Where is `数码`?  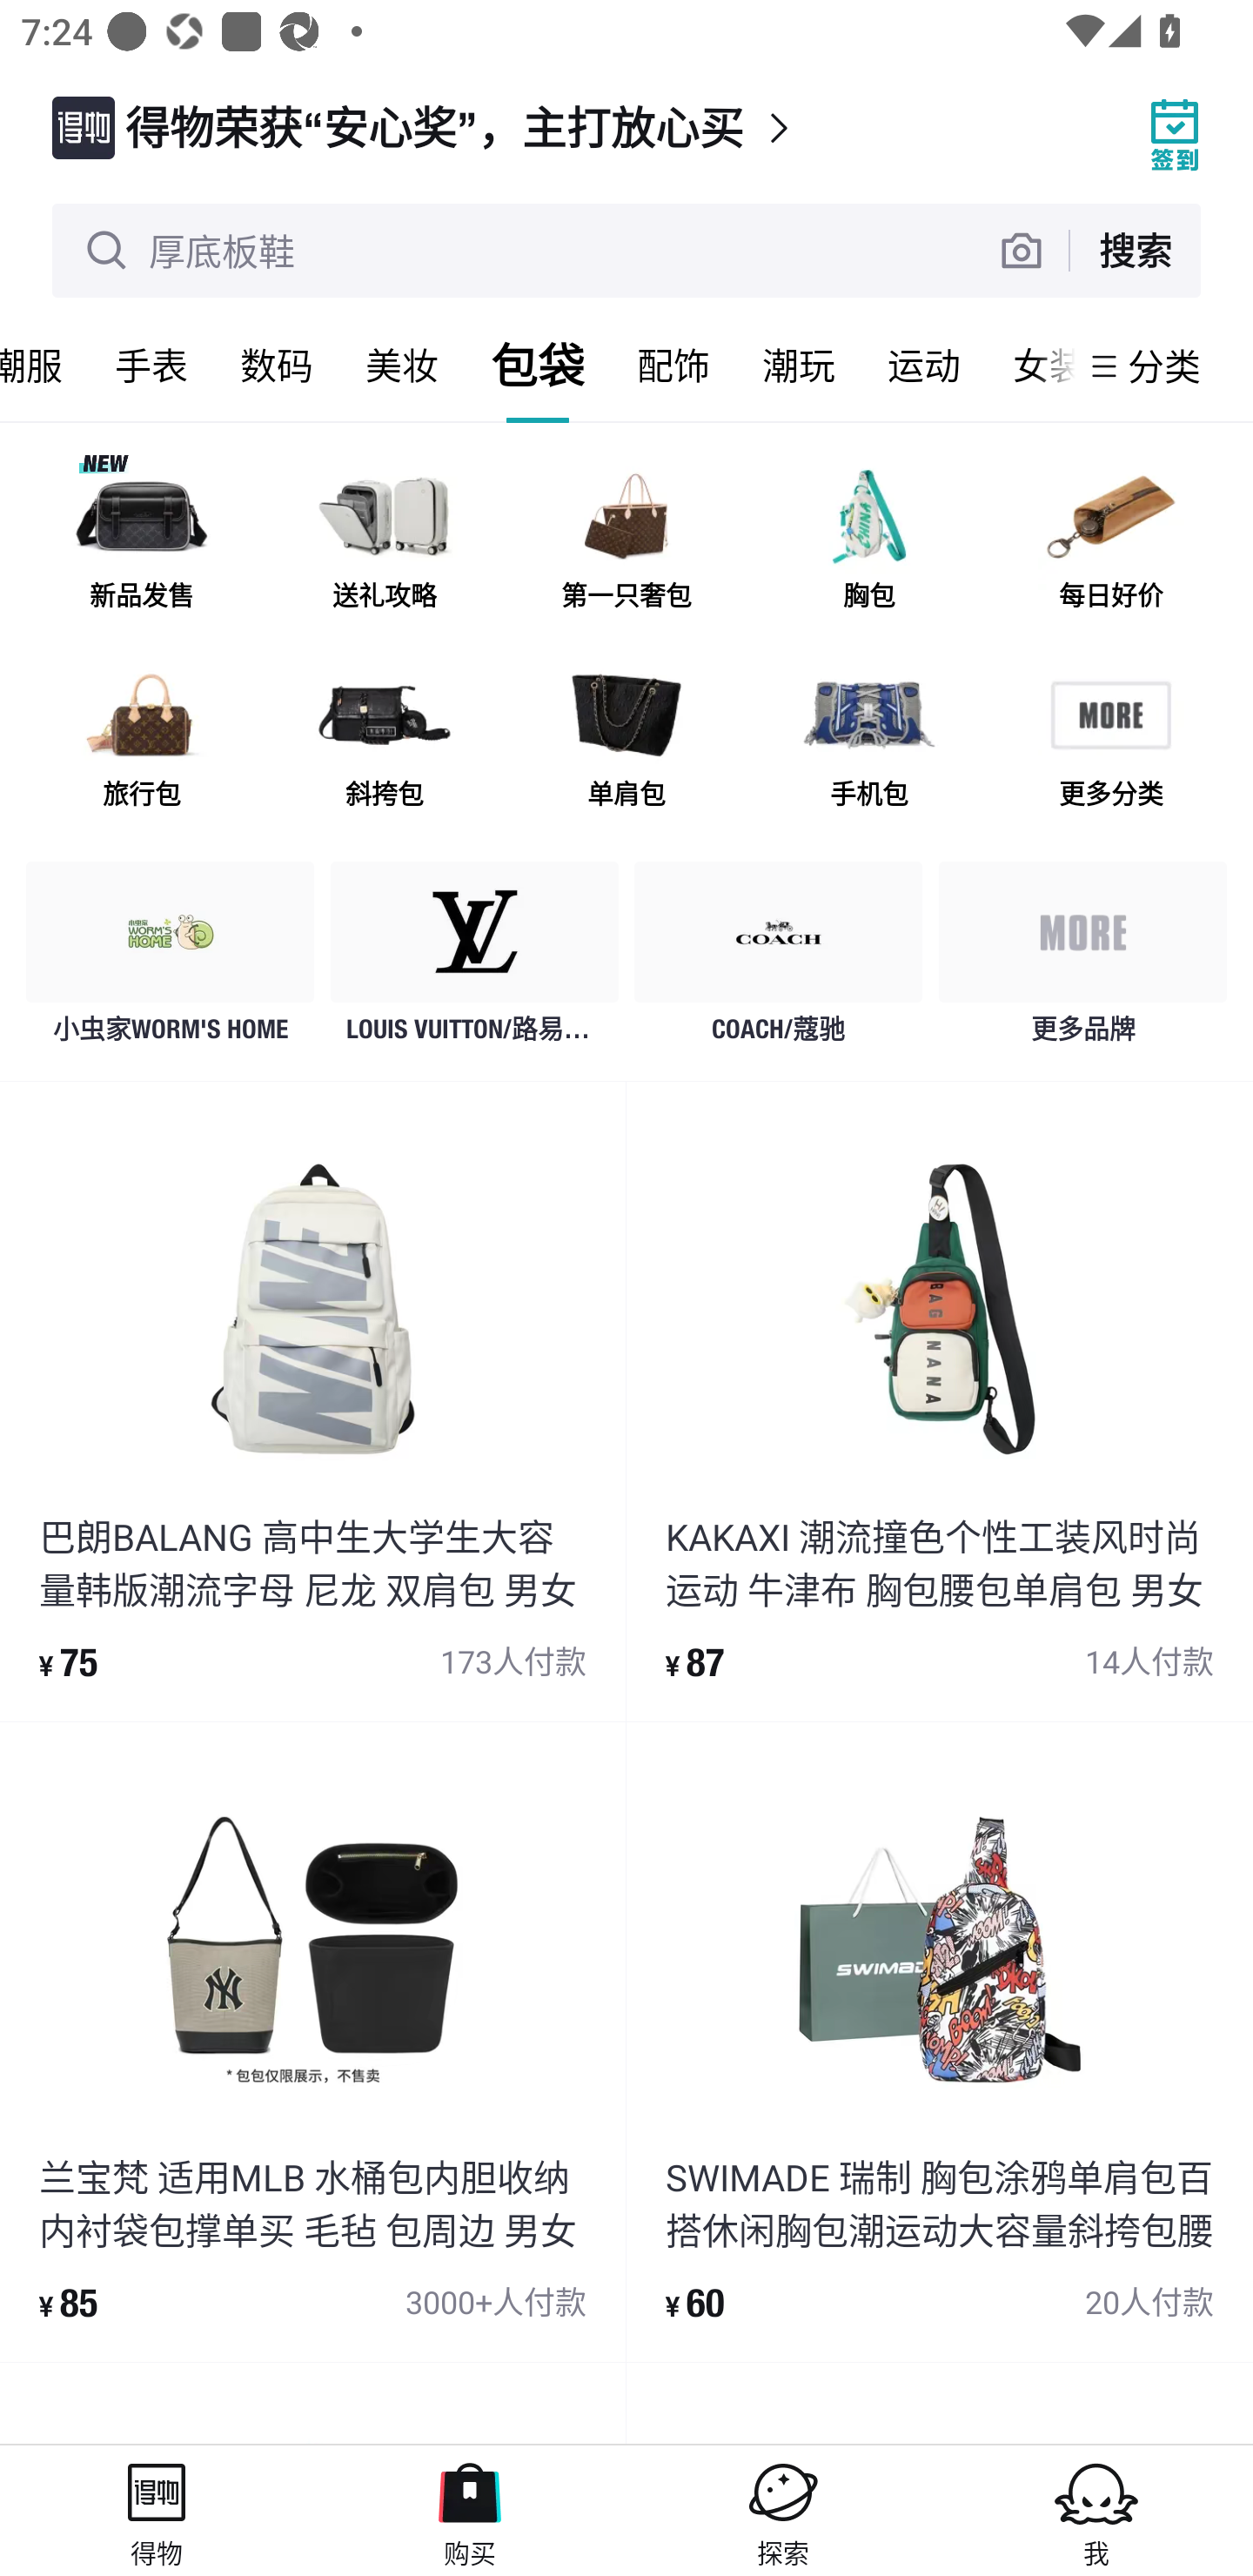 数码 is located at coordinates (277, 366).